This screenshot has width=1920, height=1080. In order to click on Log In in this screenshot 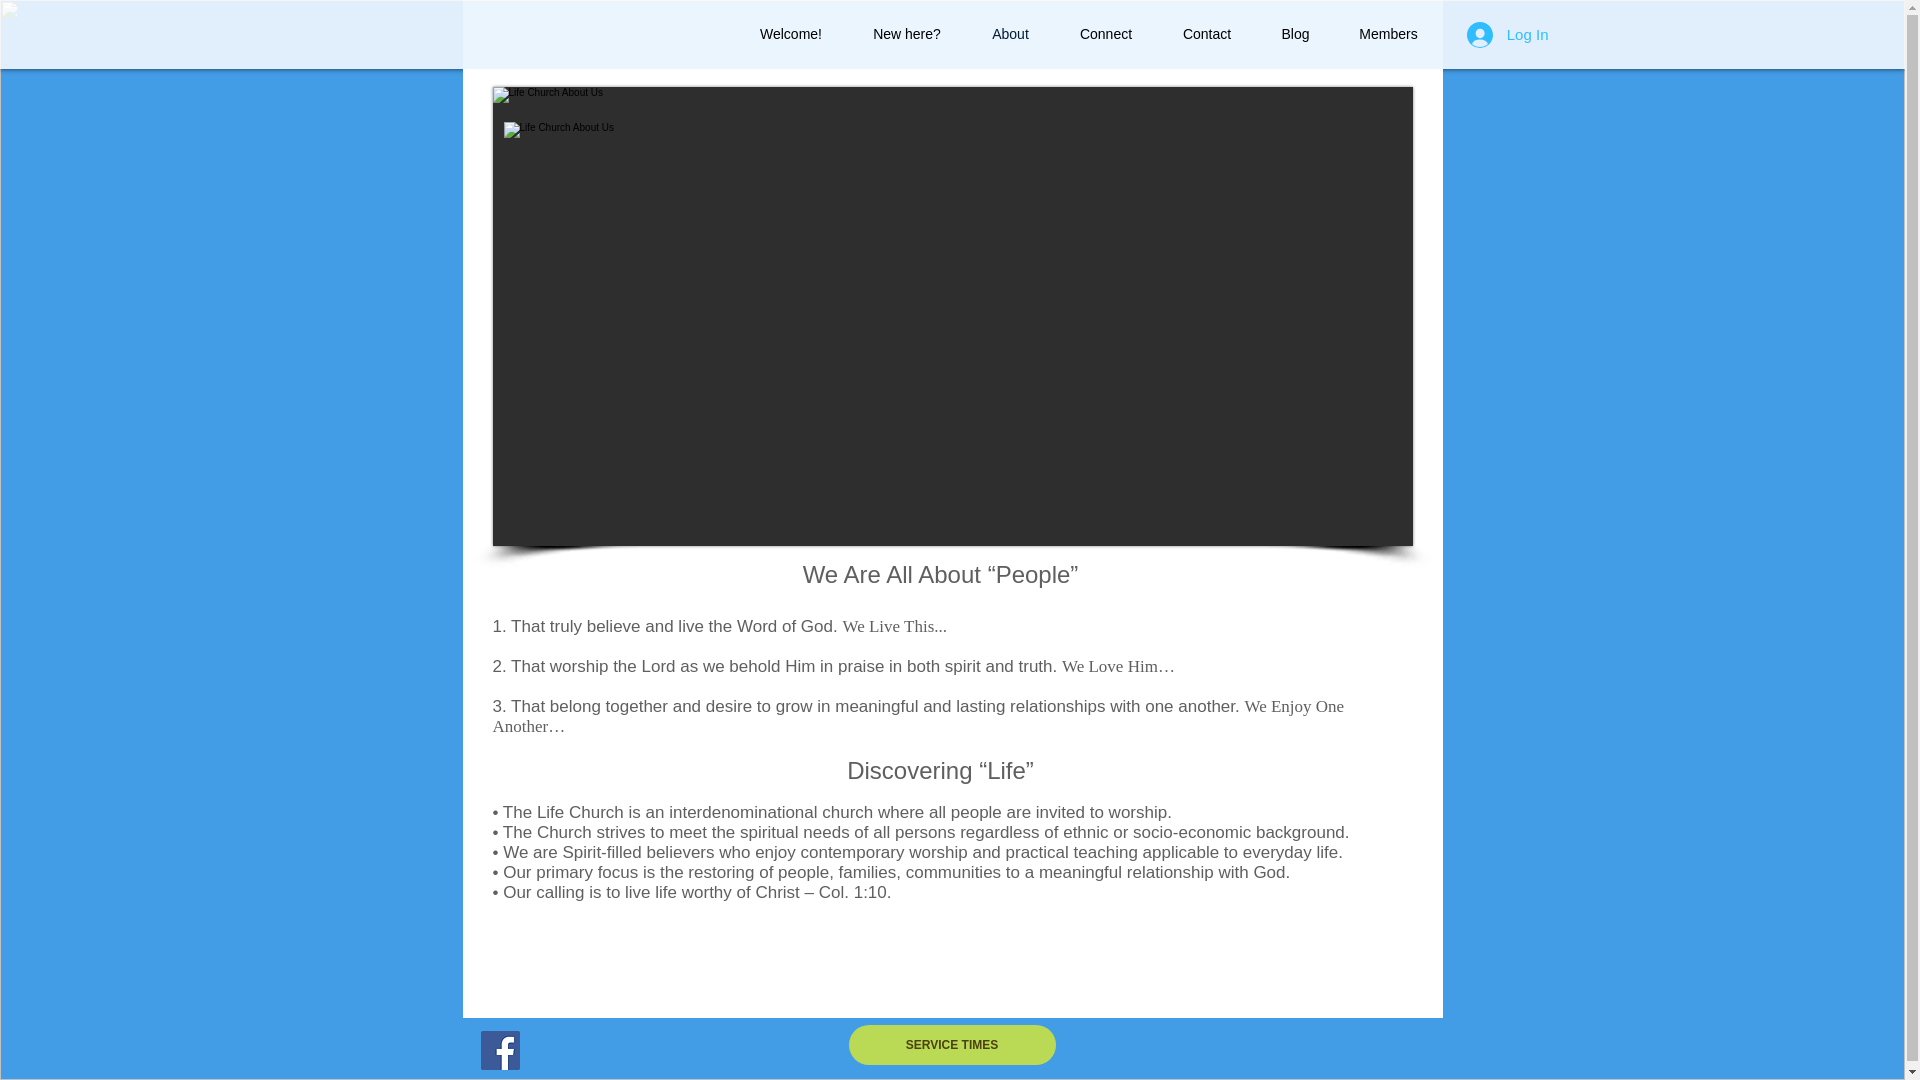, I will do `click(1508, 35)`.